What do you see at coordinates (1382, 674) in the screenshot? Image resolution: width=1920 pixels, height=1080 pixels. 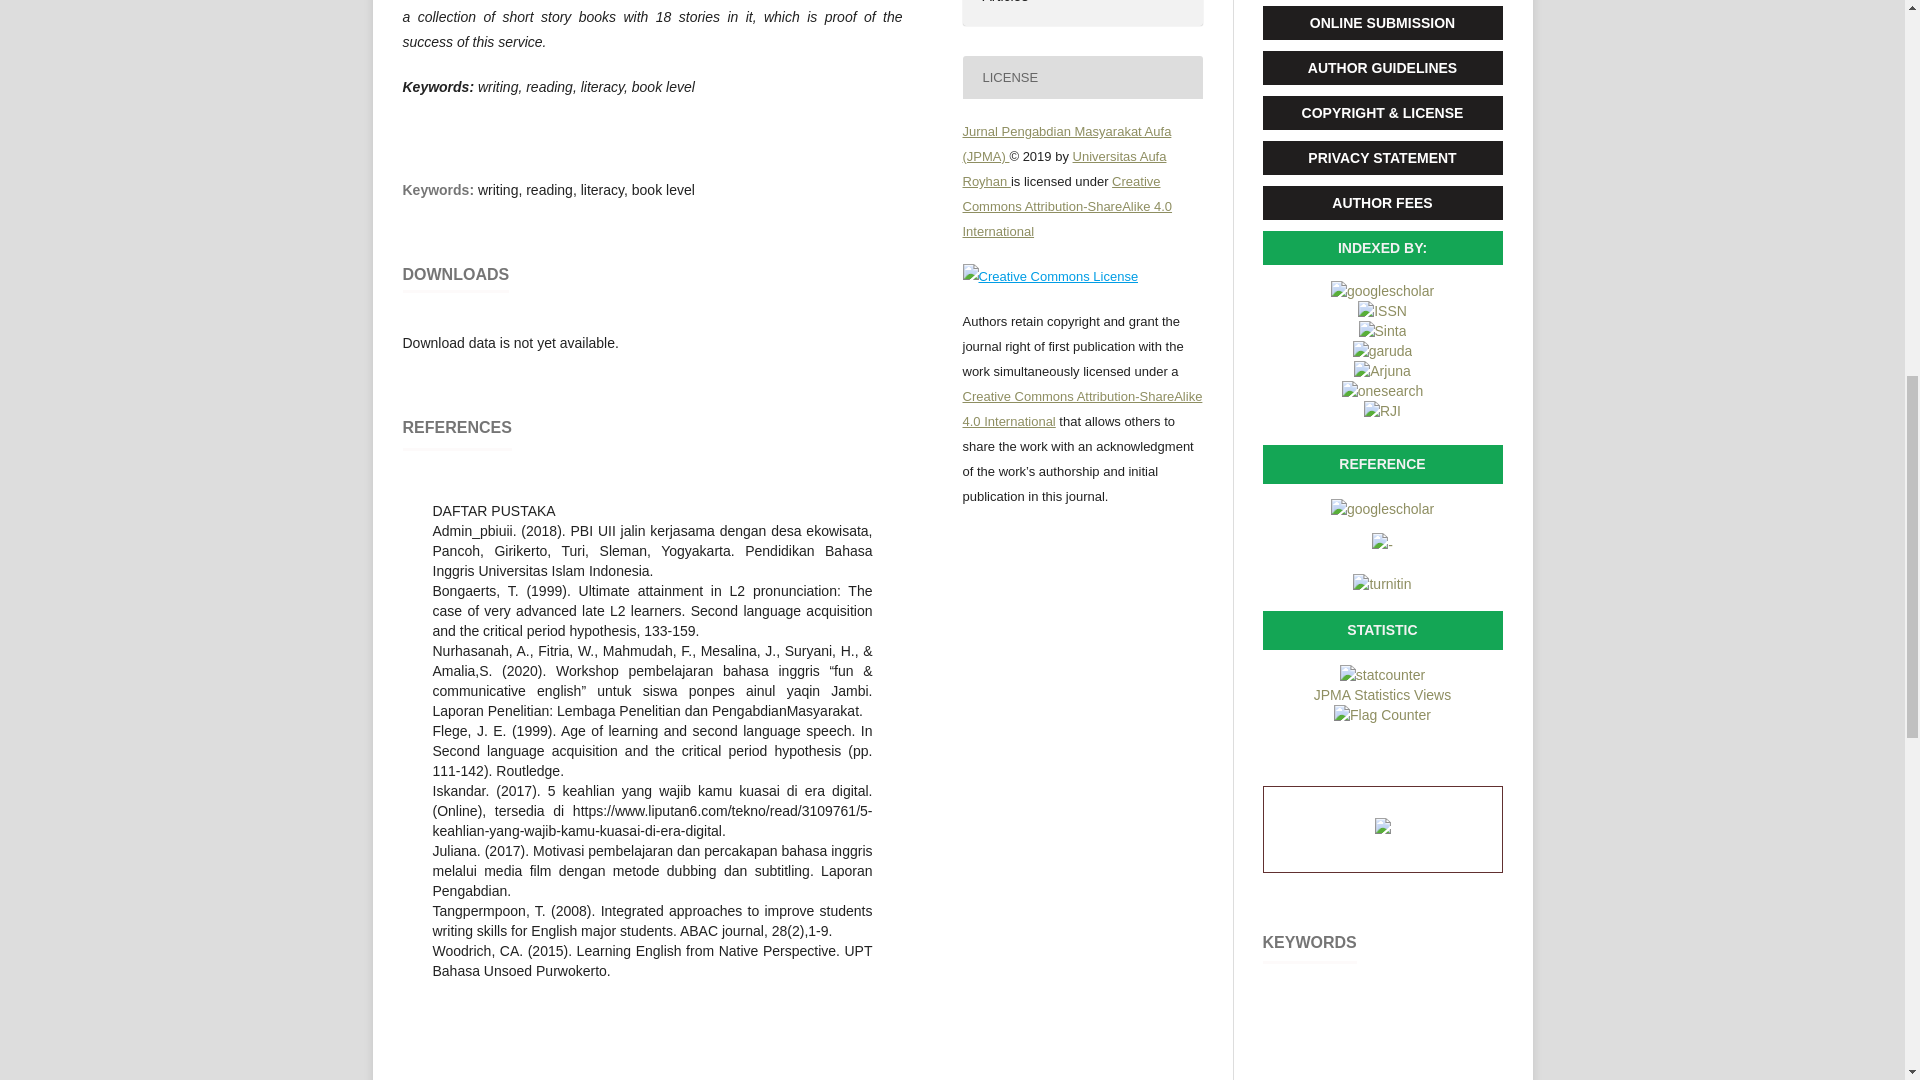 I see `Statcounter` at bounding box center [1382, 674].